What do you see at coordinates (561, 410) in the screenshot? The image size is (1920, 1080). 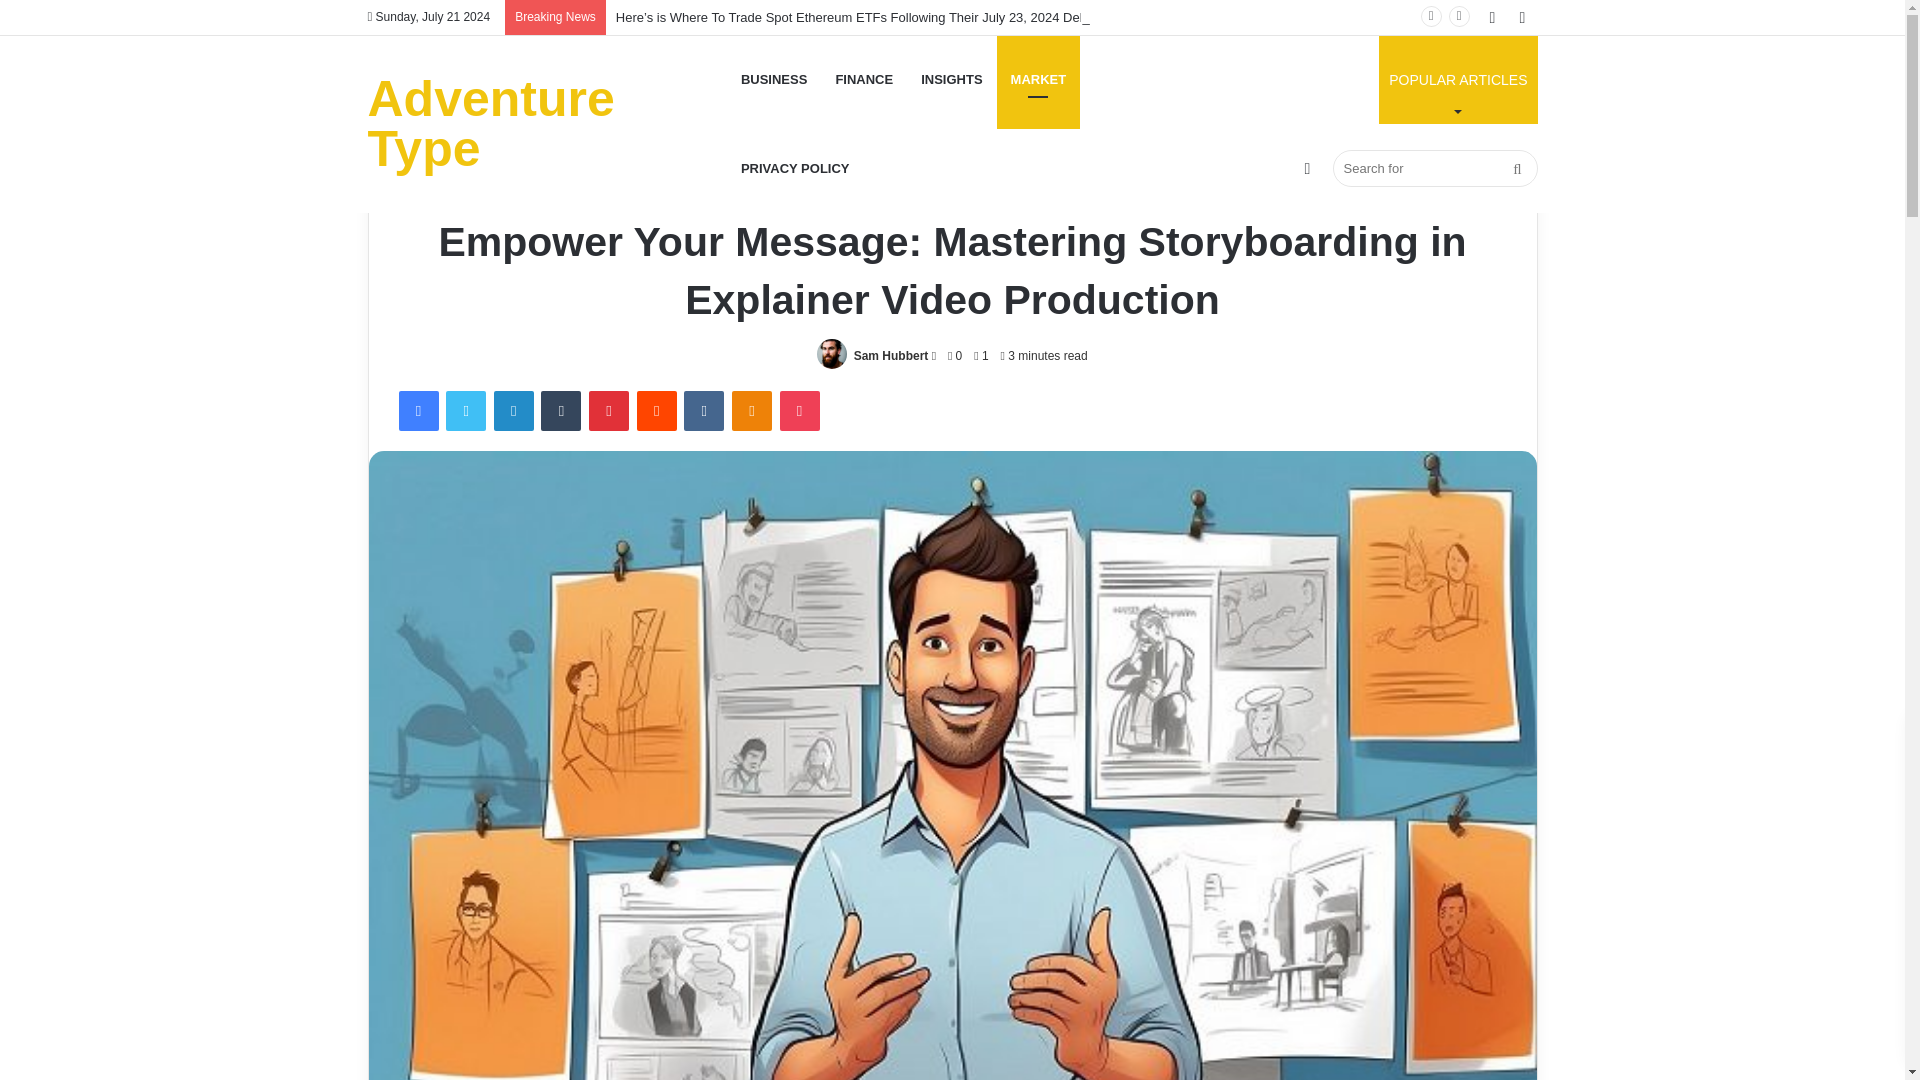 I see `Tumblr` at bounding box center [561, 410].